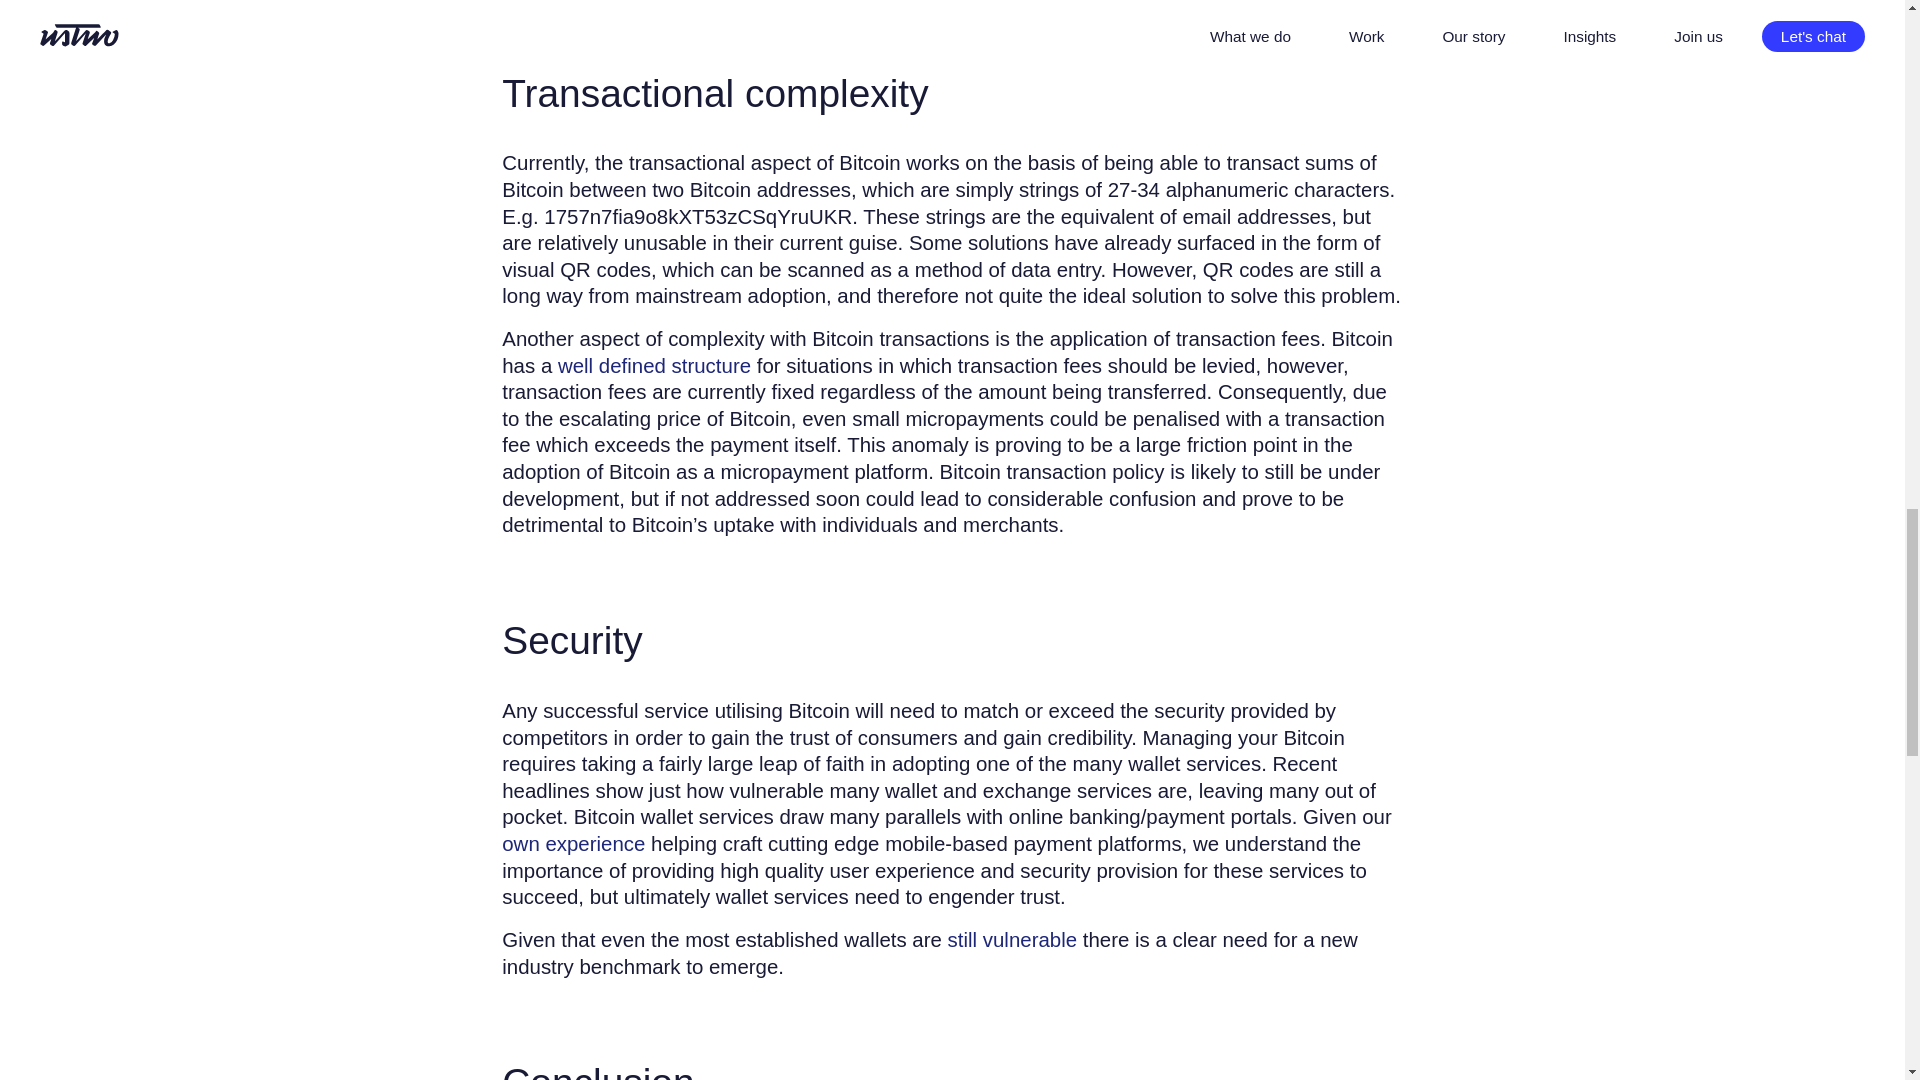 The image size is (1920, 1080). What do you see at coordinates (573, 843) in the screenshot?
I see `own experience` at bounding box center [573, 843].